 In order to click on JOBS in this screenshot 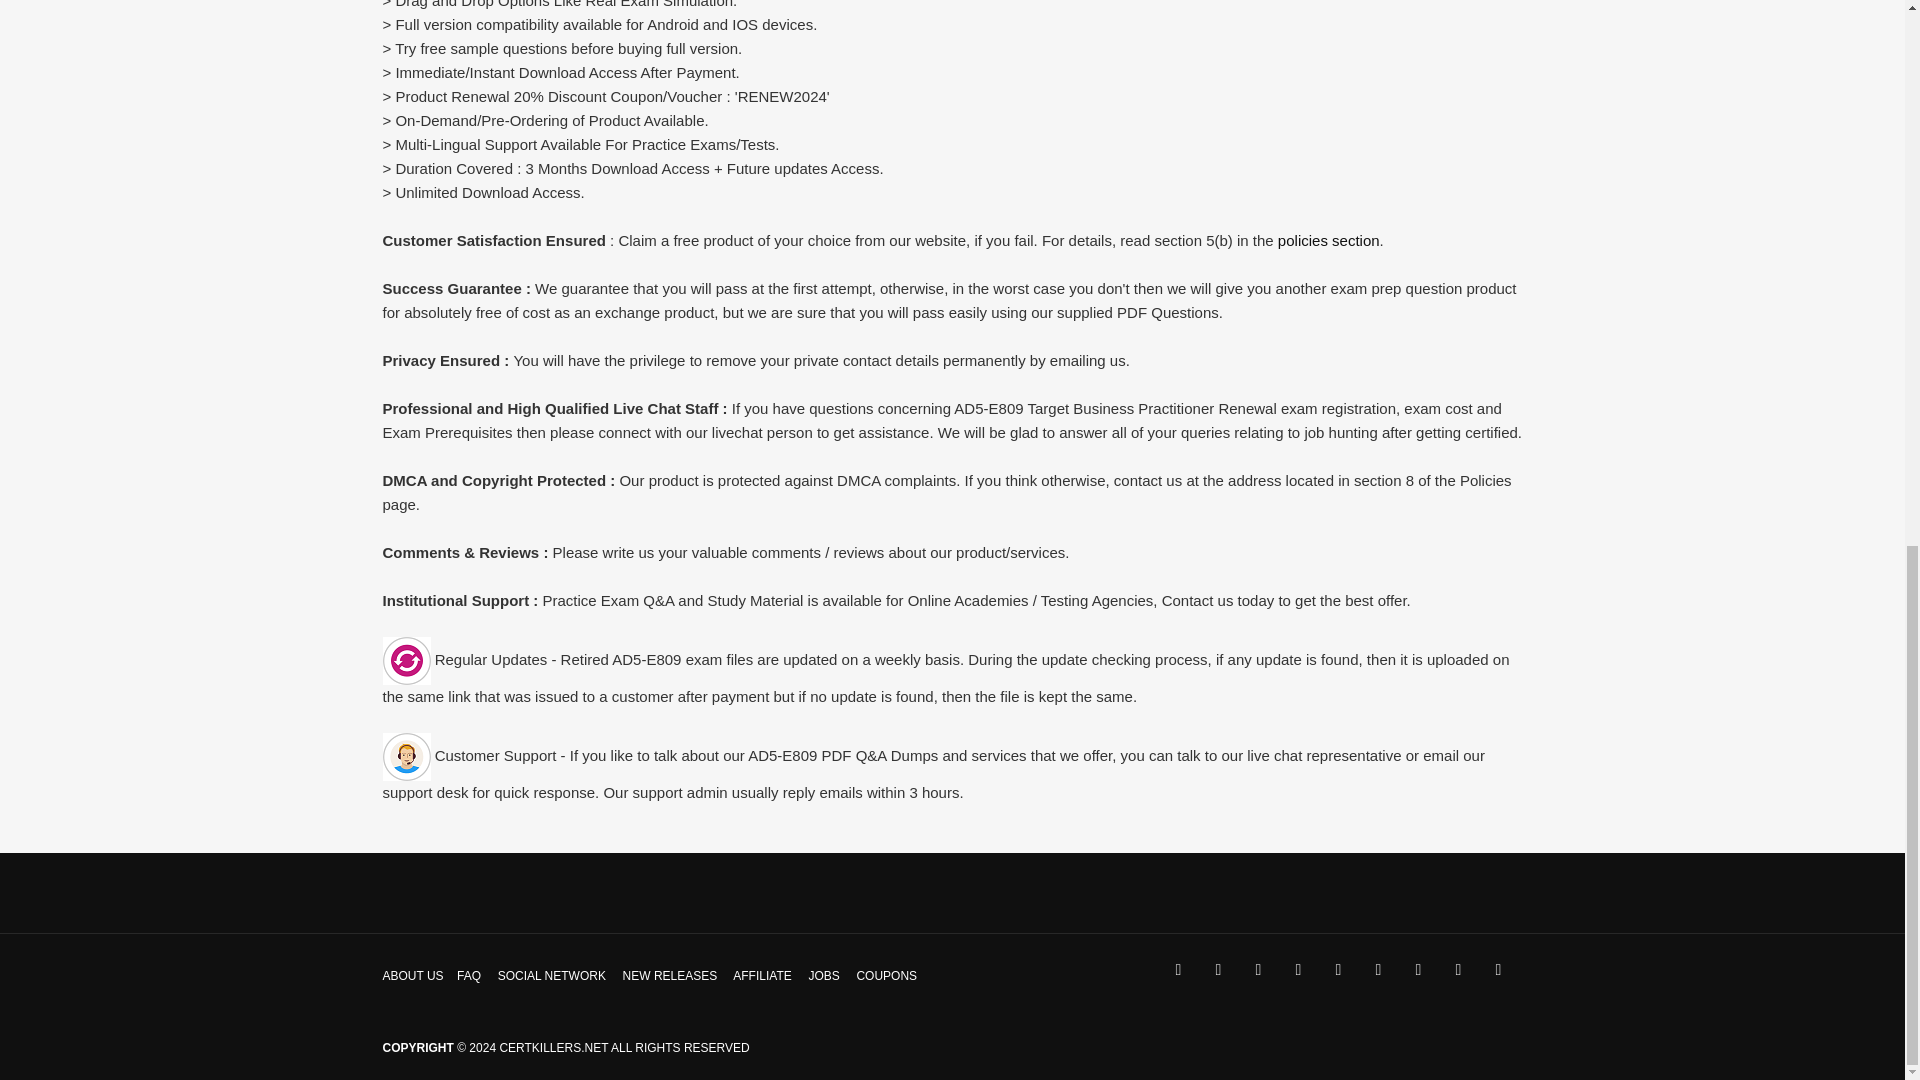, I will do `click(824, 975)`.